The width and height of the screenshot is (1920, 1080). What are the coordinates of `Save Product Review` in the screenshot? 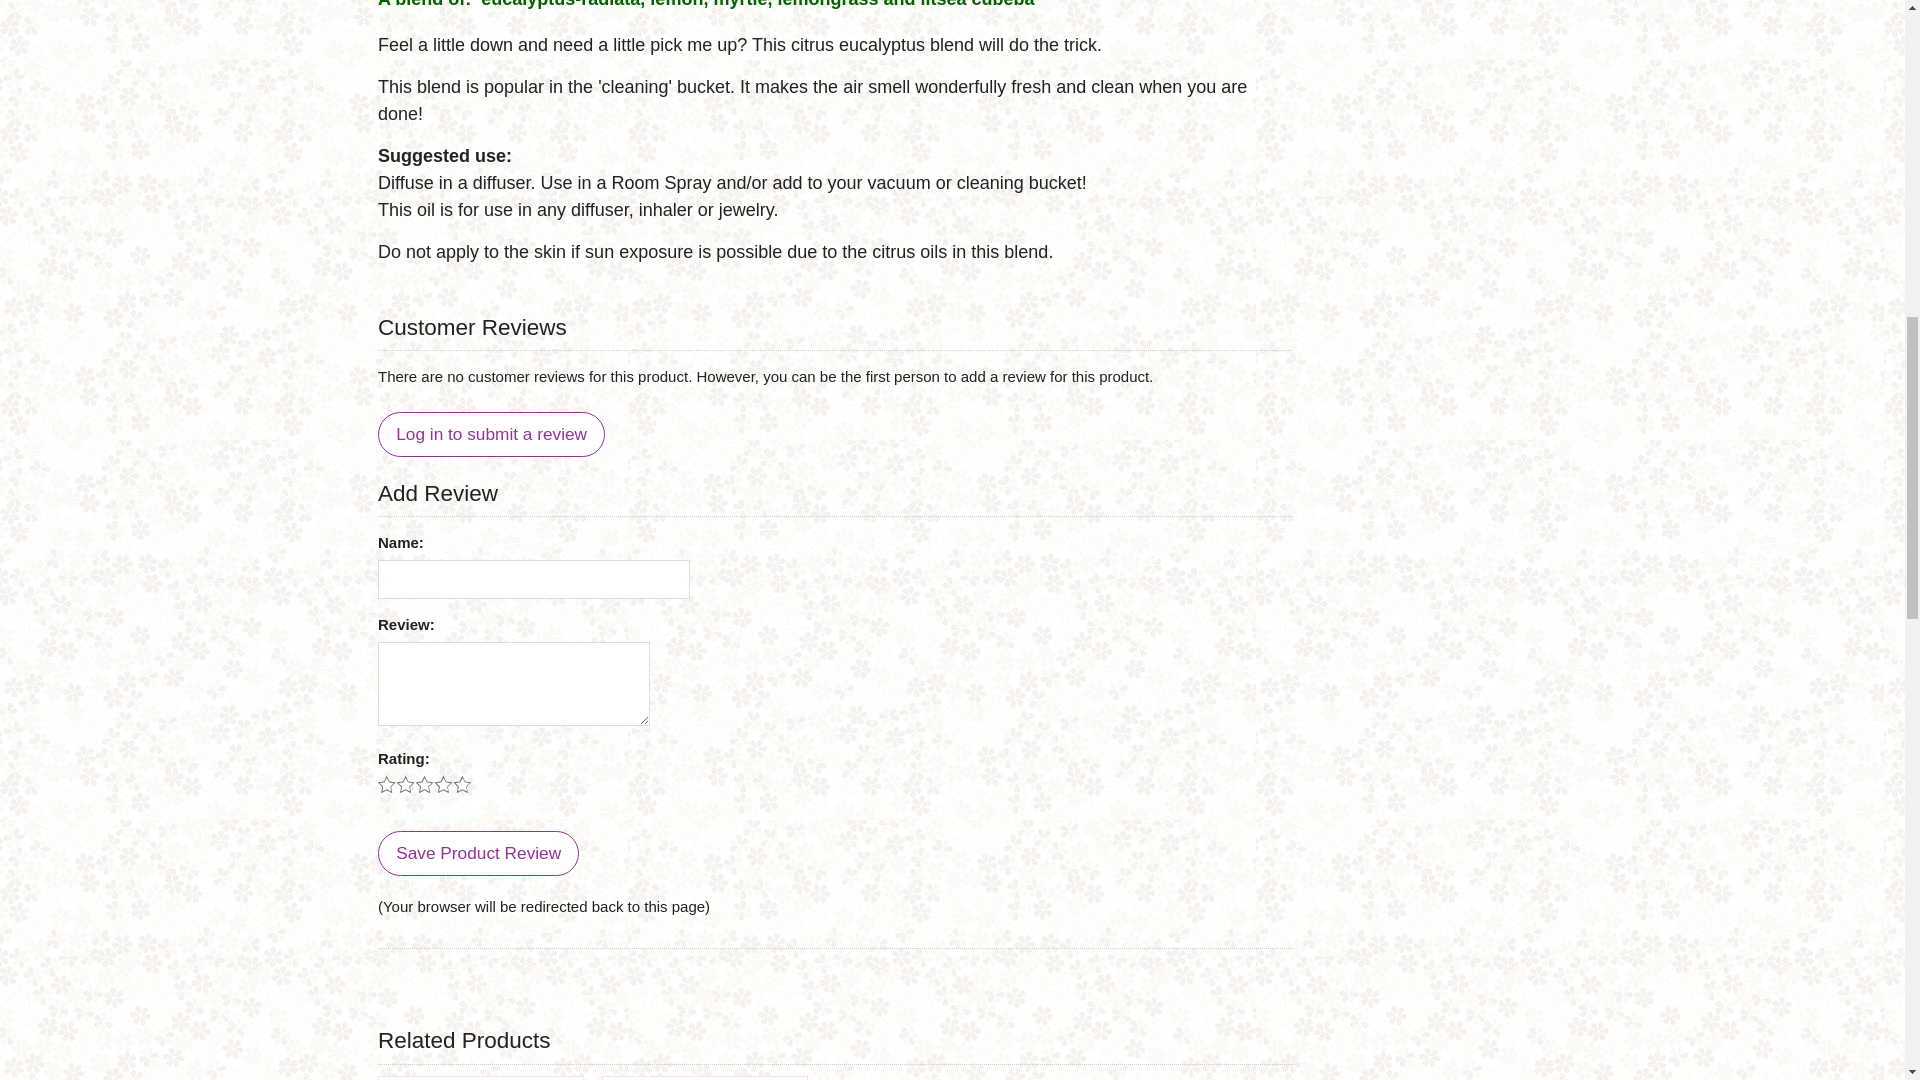 It's located at (478, 852).